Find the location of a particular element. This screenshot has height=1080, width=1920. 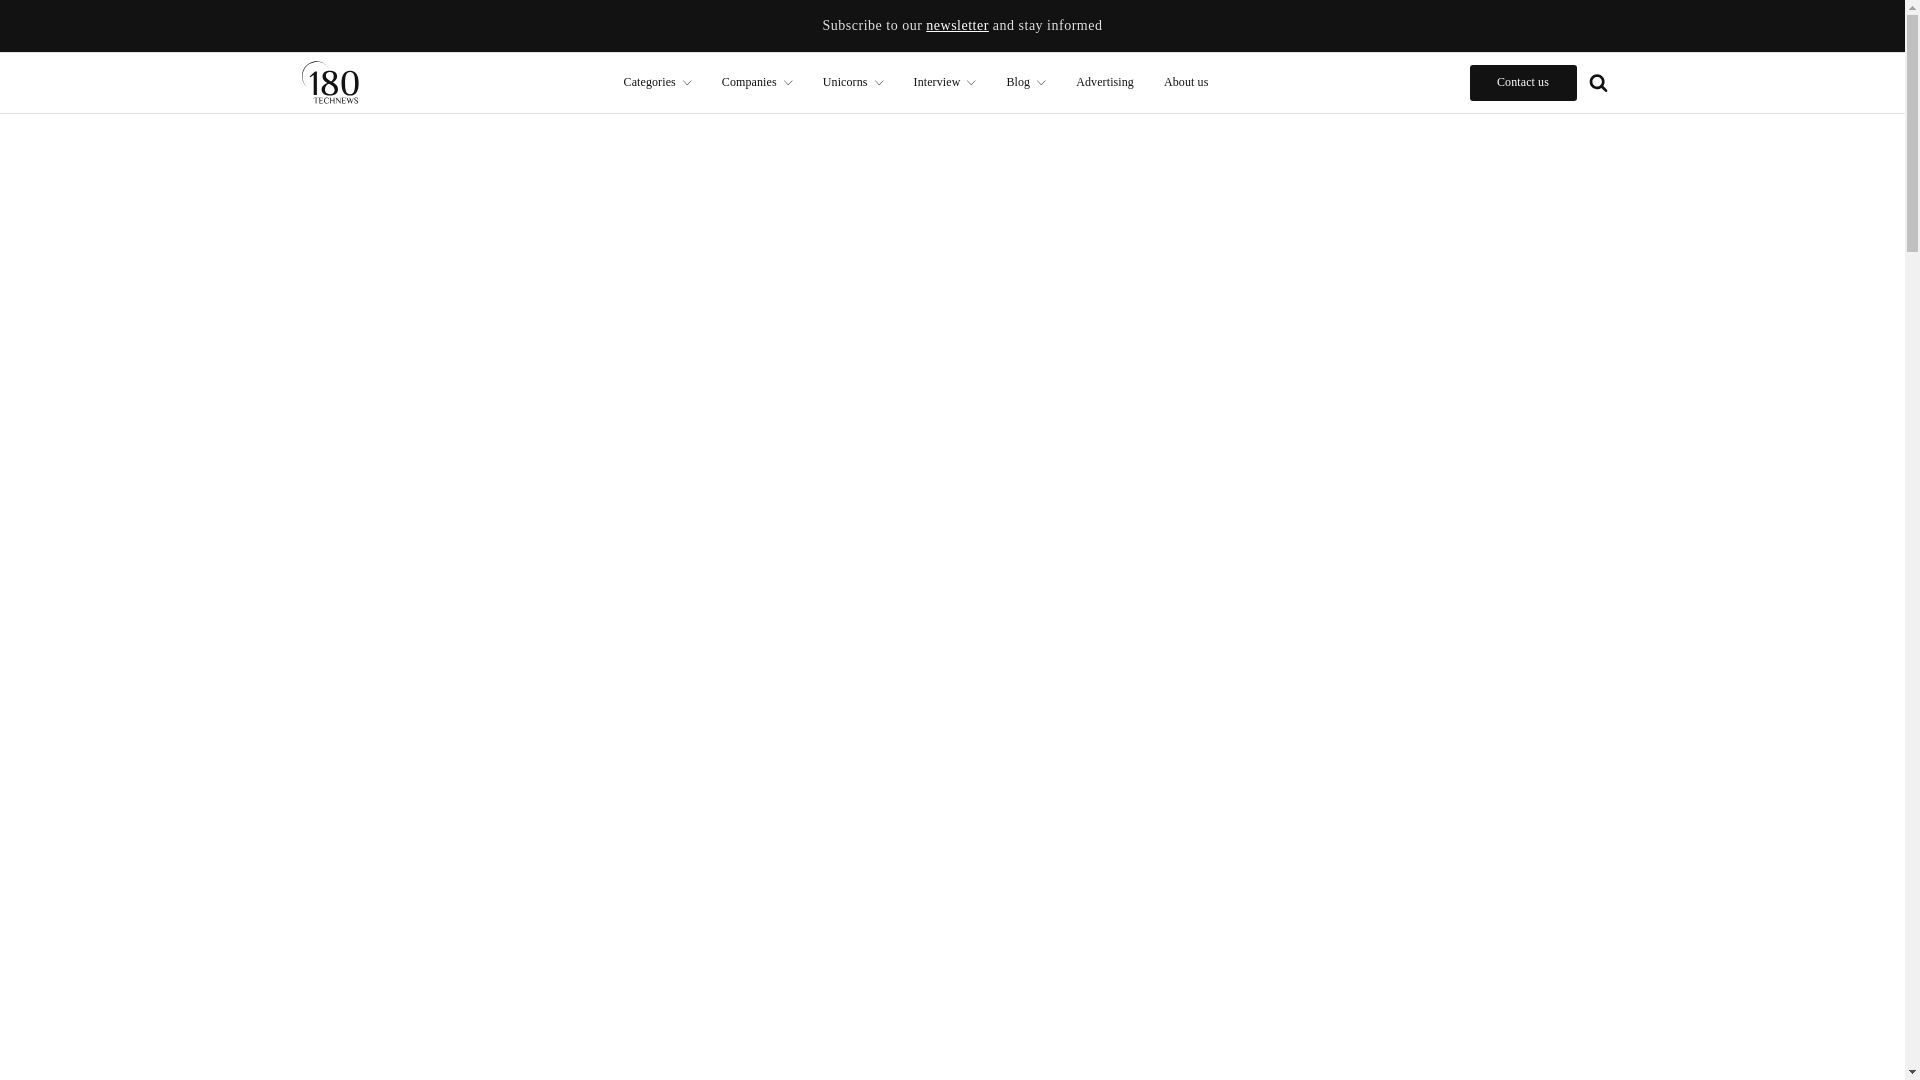

Contact us is located at coordinates (1523, 82).